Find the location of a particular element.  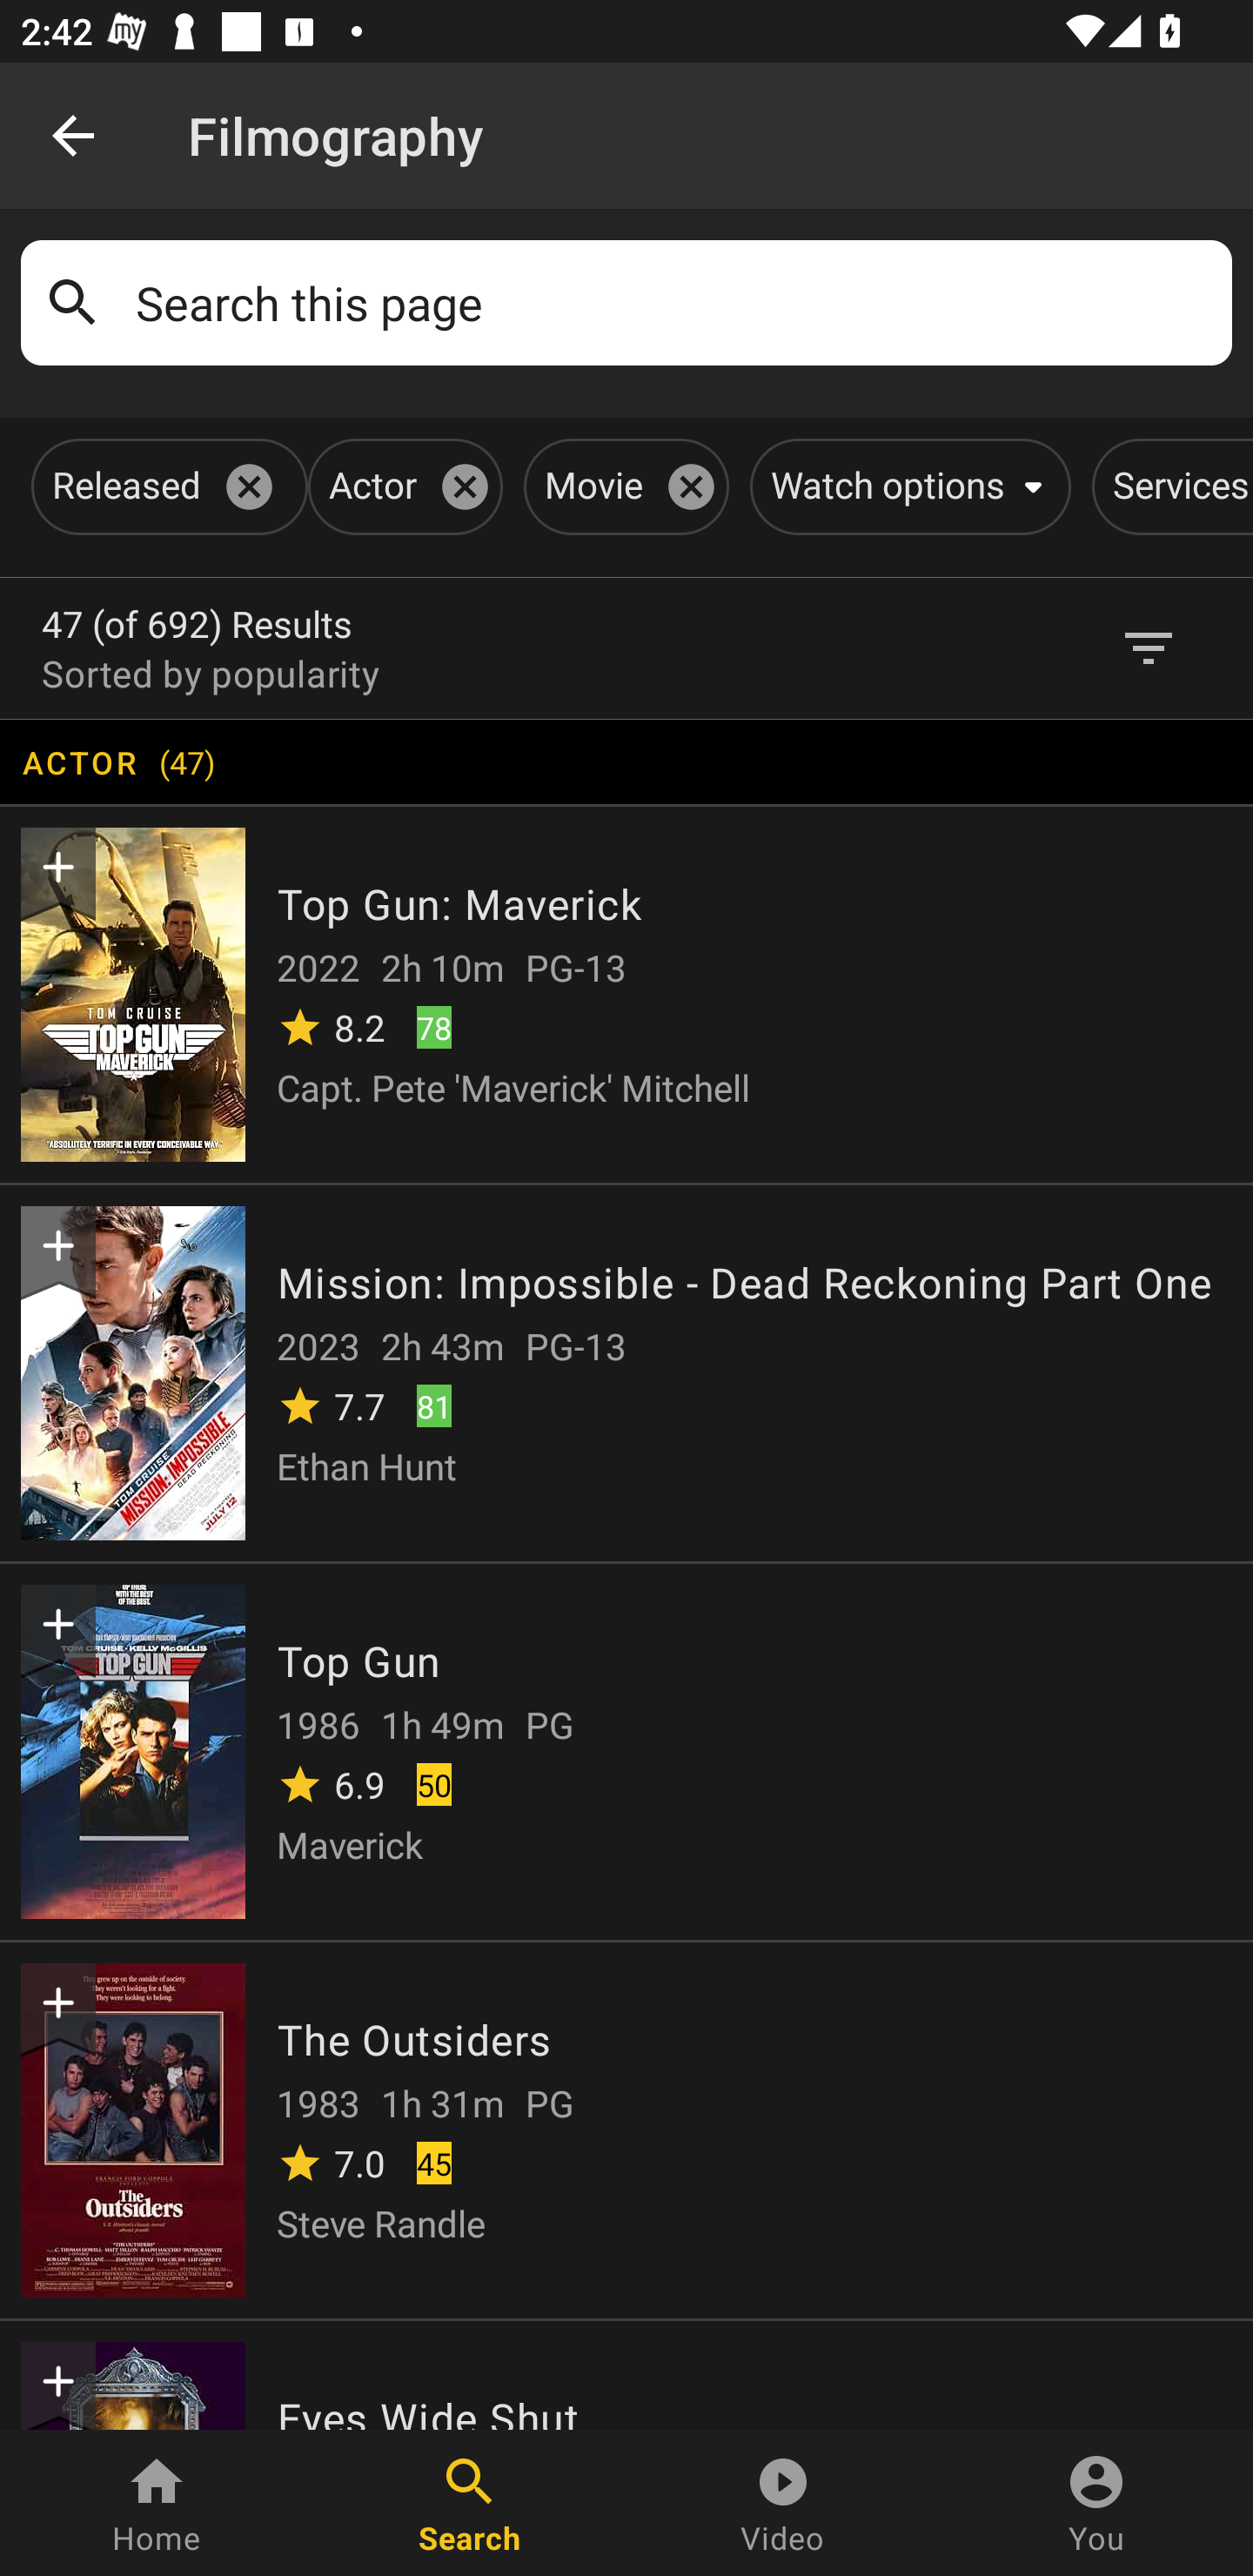

The Outsiders 1983 1h 31m PG 7.0 45 Steve Randle is located at coordinates (626, 2129).